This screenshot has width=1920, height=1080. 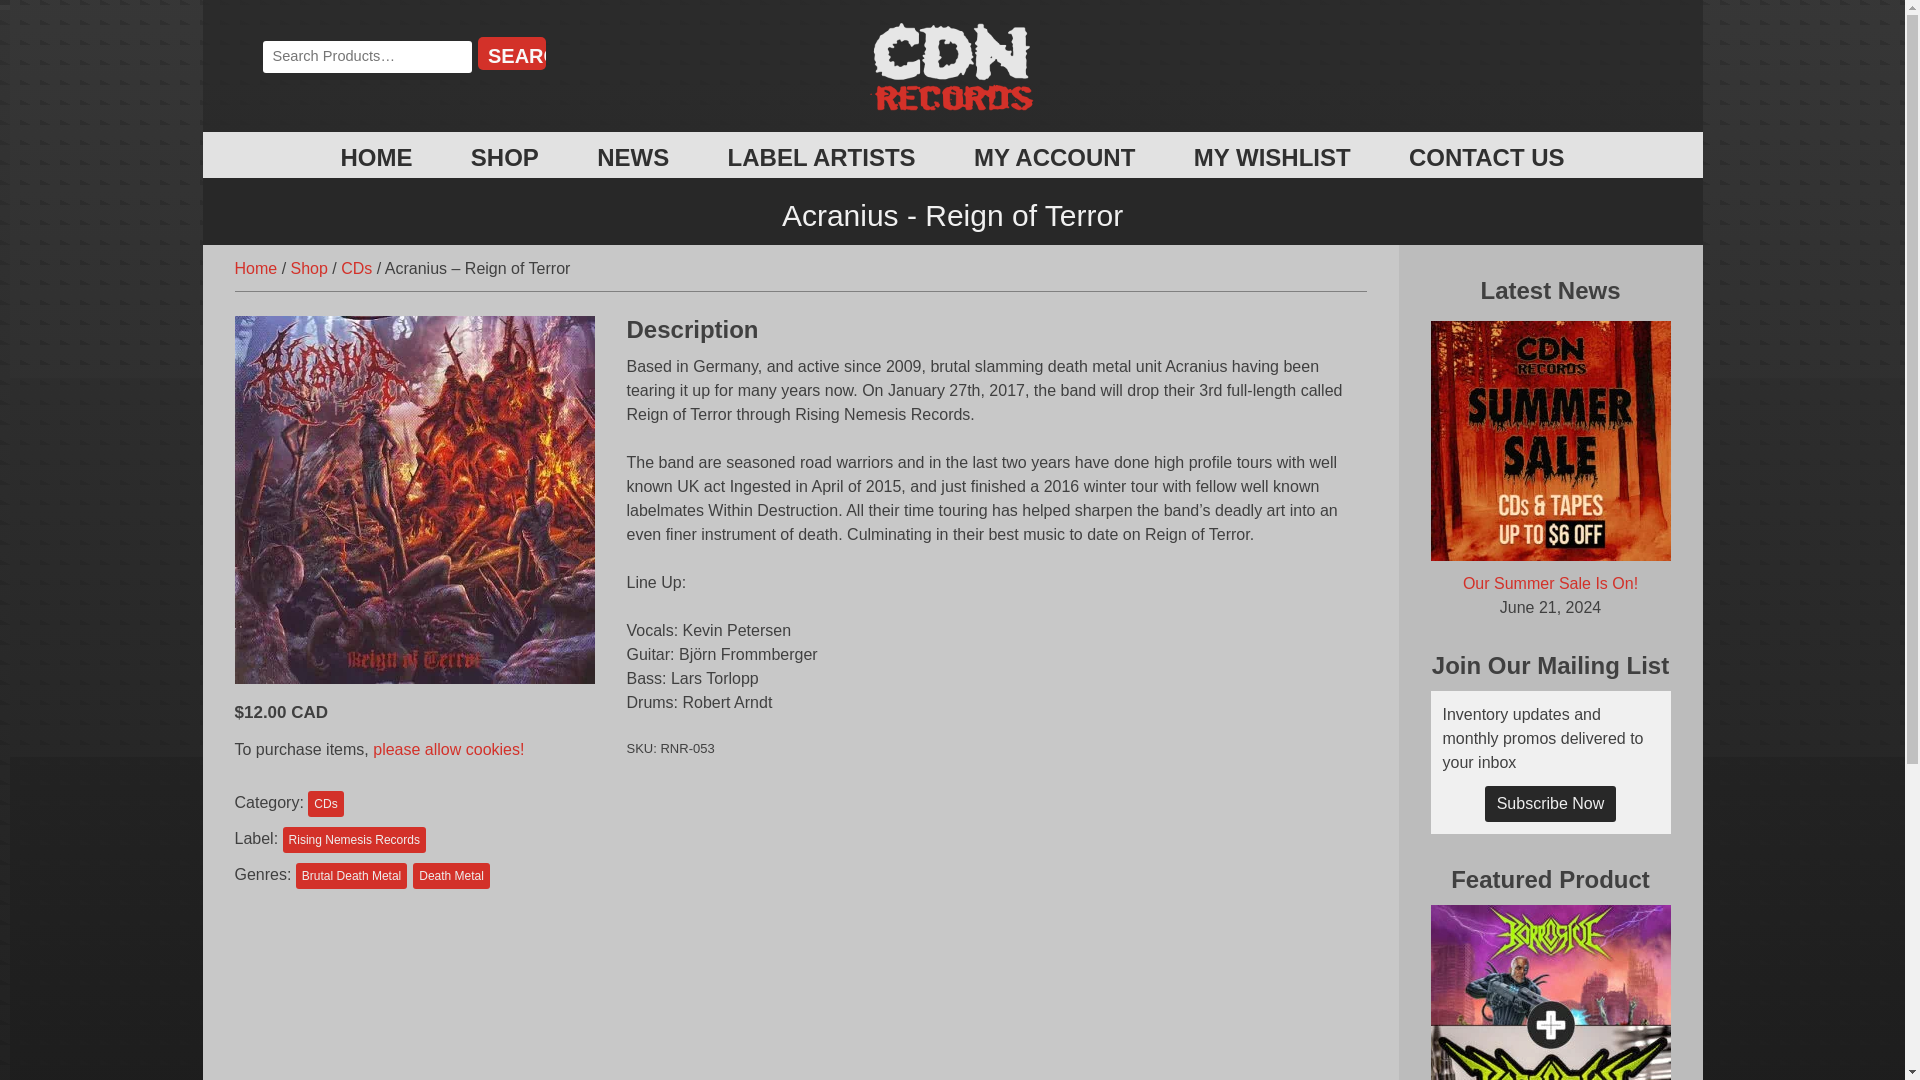 What do you see at coordinates (1272, 157) in the screenshot?
I see `MY WISHLIST` at bounding box center [1272, 157].